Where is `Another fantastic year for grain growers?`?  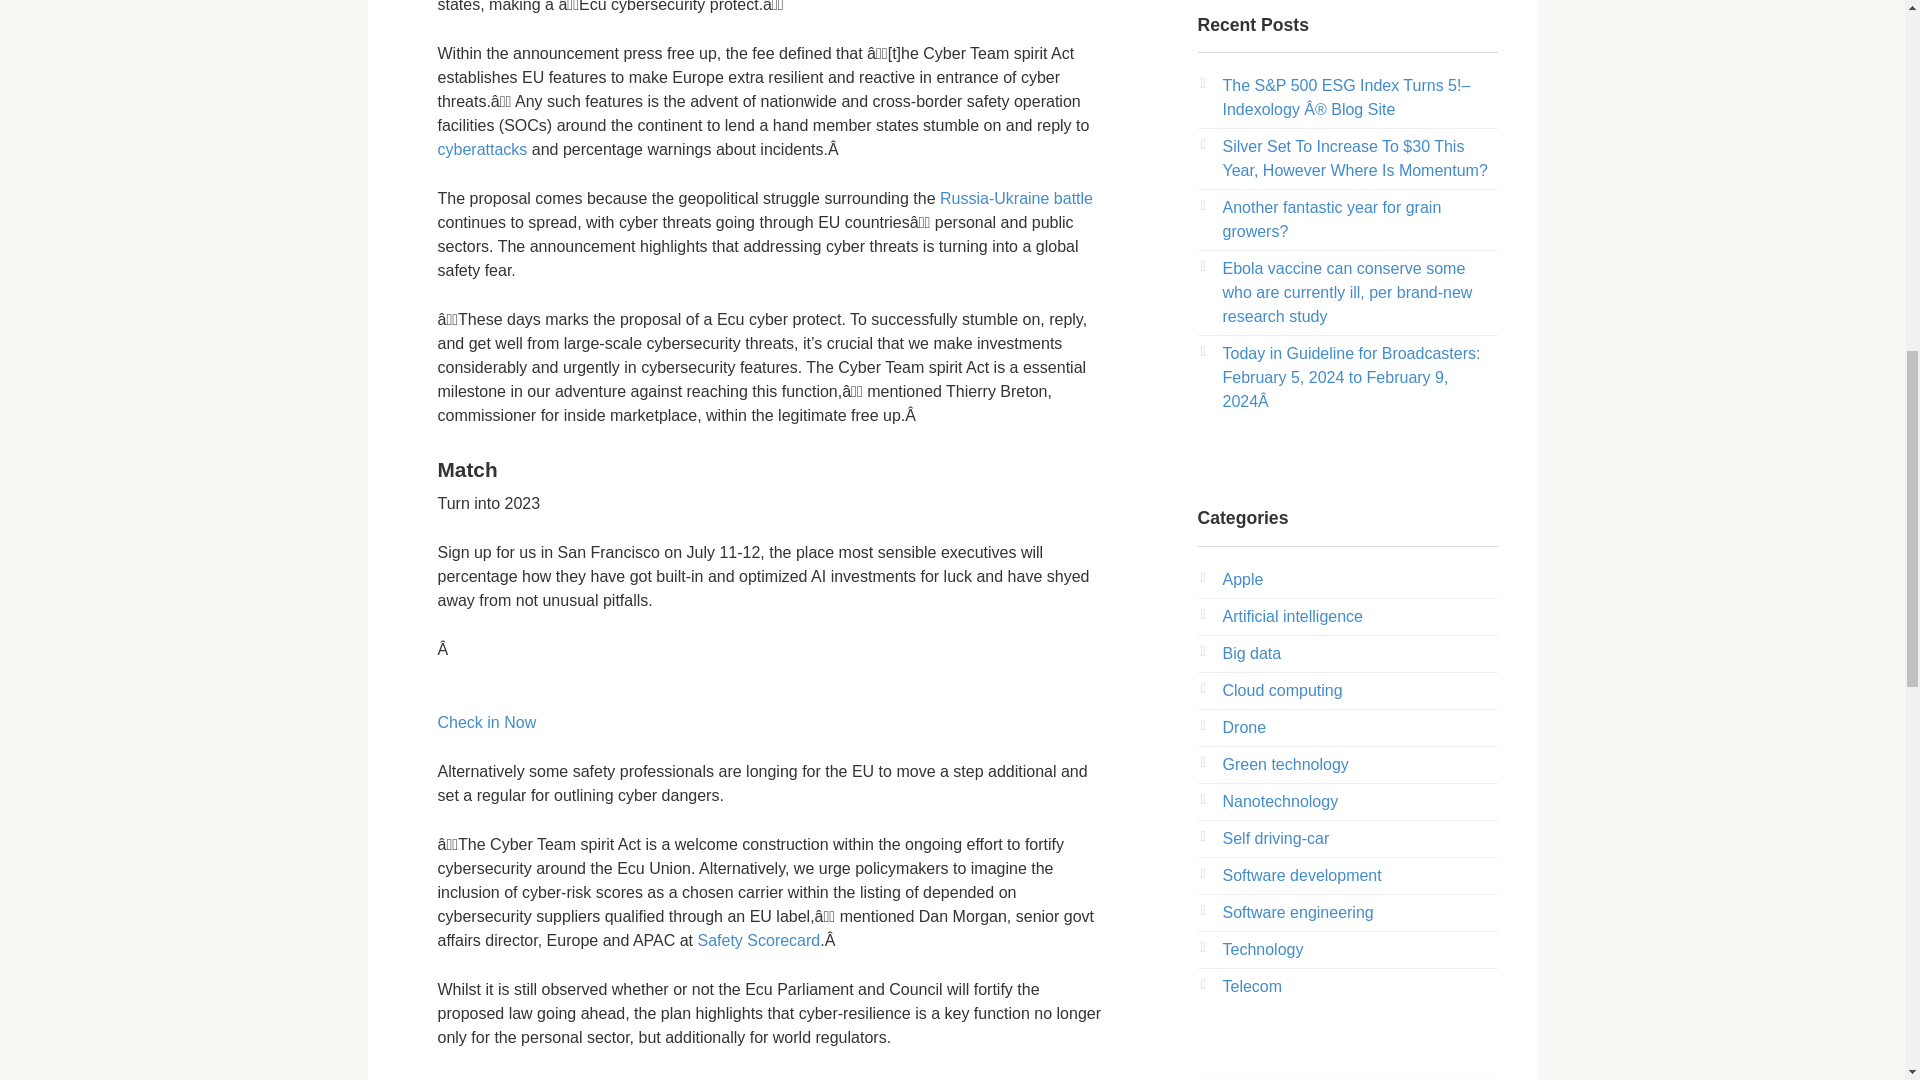 Another fantastic year for grain growers? is located at coordinates (1331, 218).